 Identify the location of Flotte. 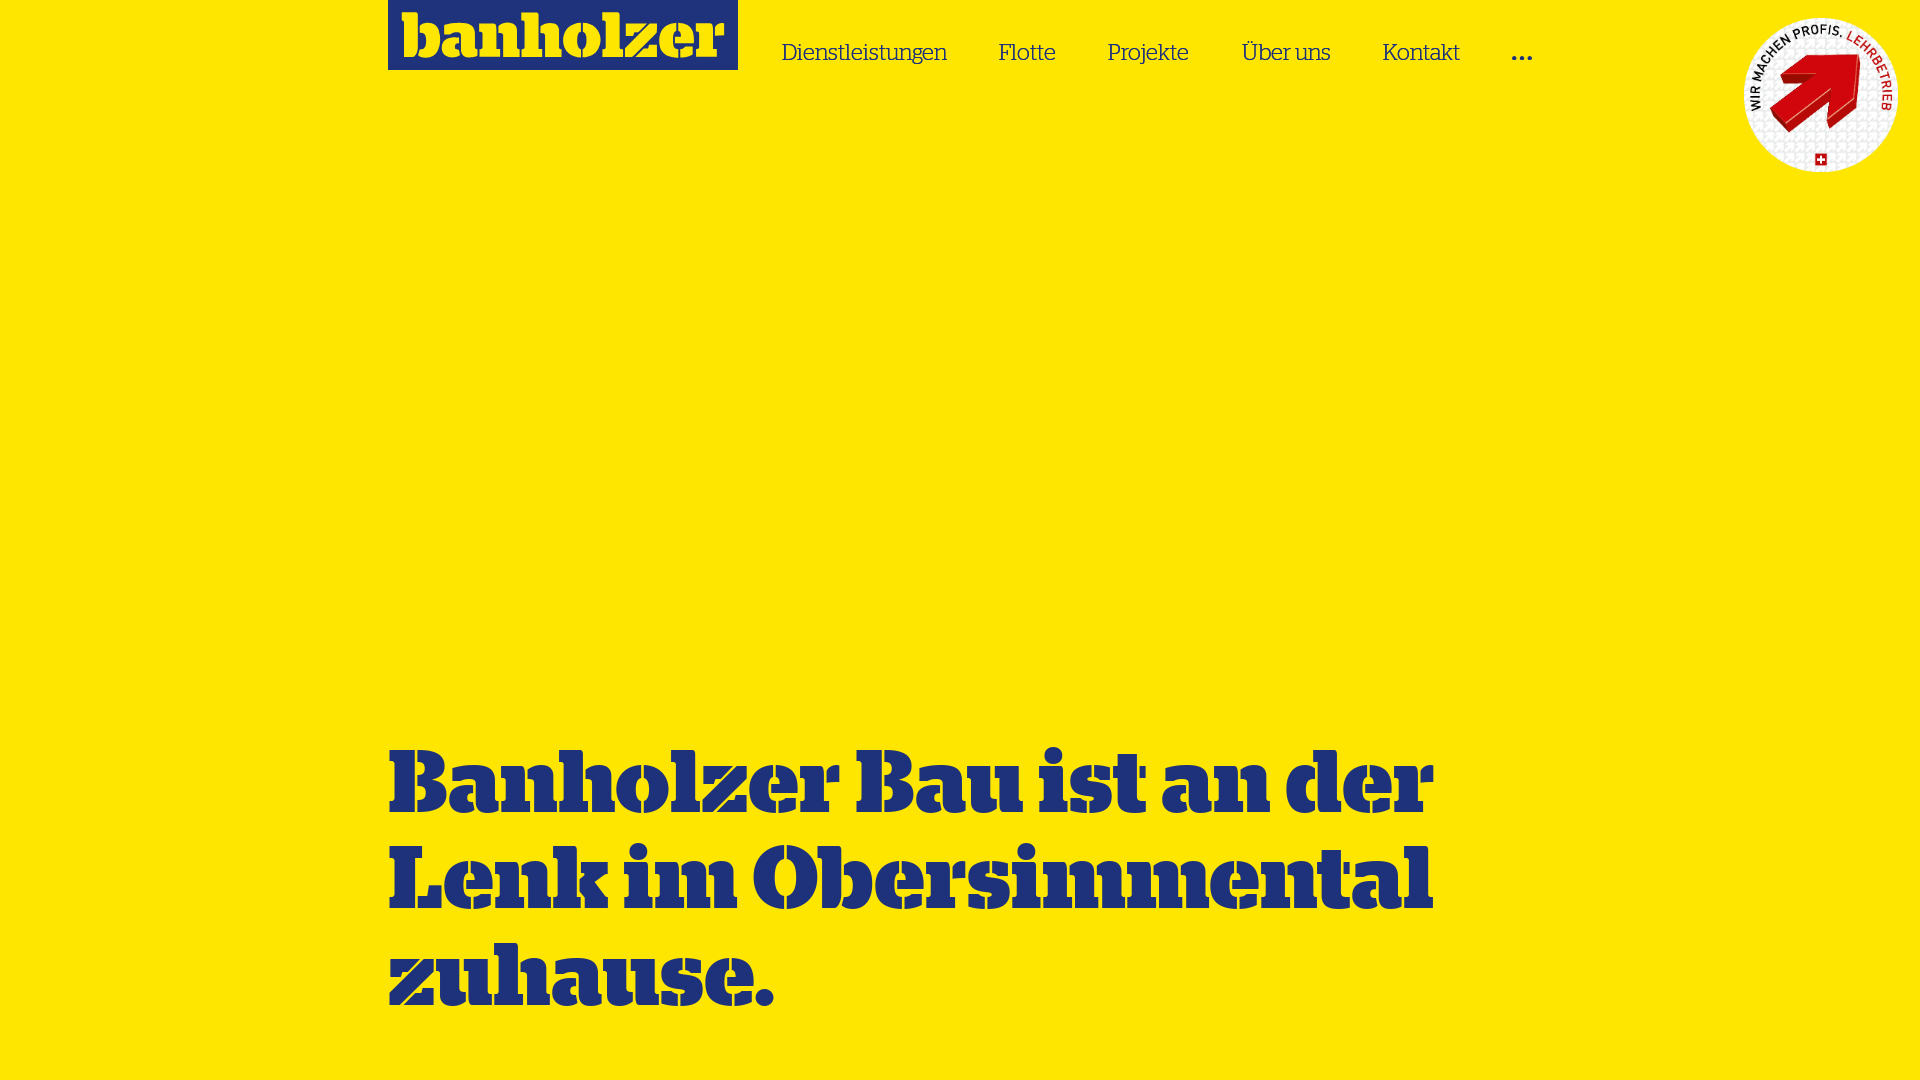
(1027, 52).